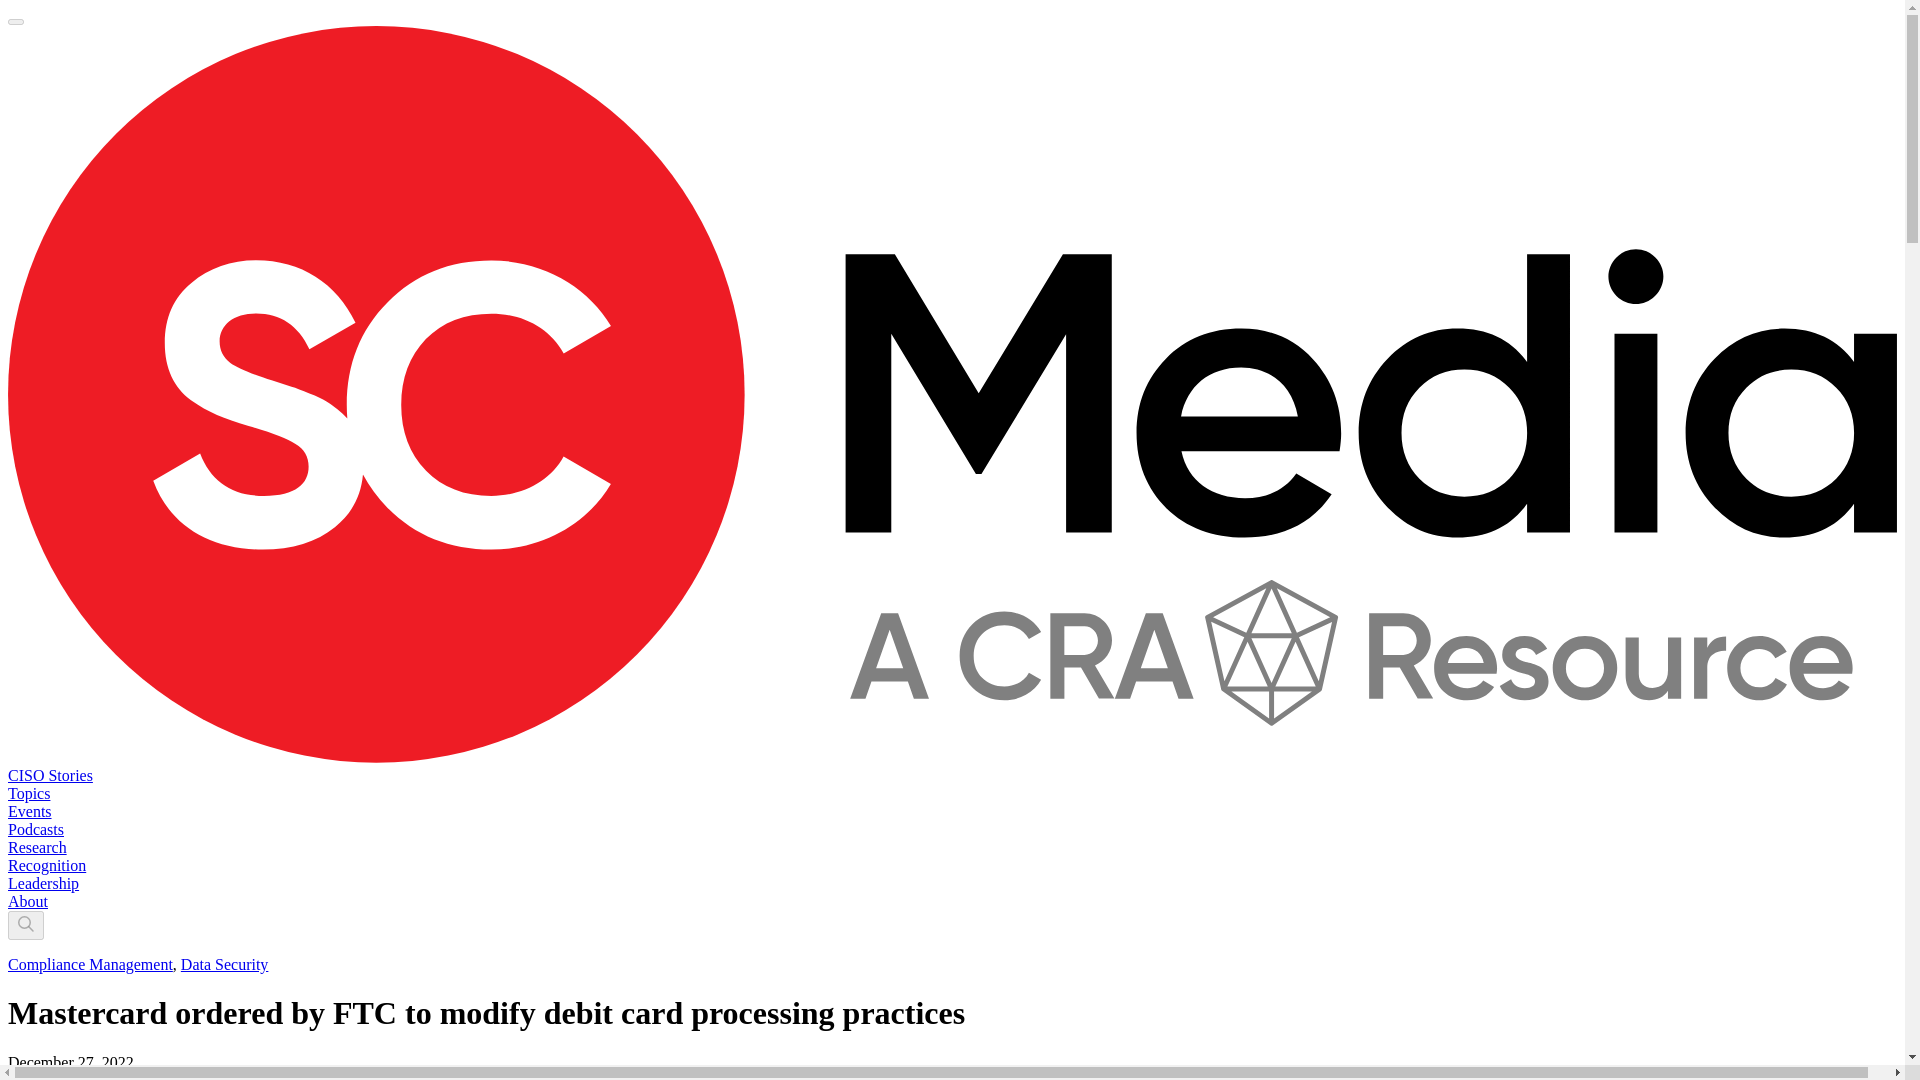 This screenshot has height=1080, width=1920. What do you see at coordinates (224, 964) in the screenshot?
I see `Data Security` at bounding box center [224, 964].